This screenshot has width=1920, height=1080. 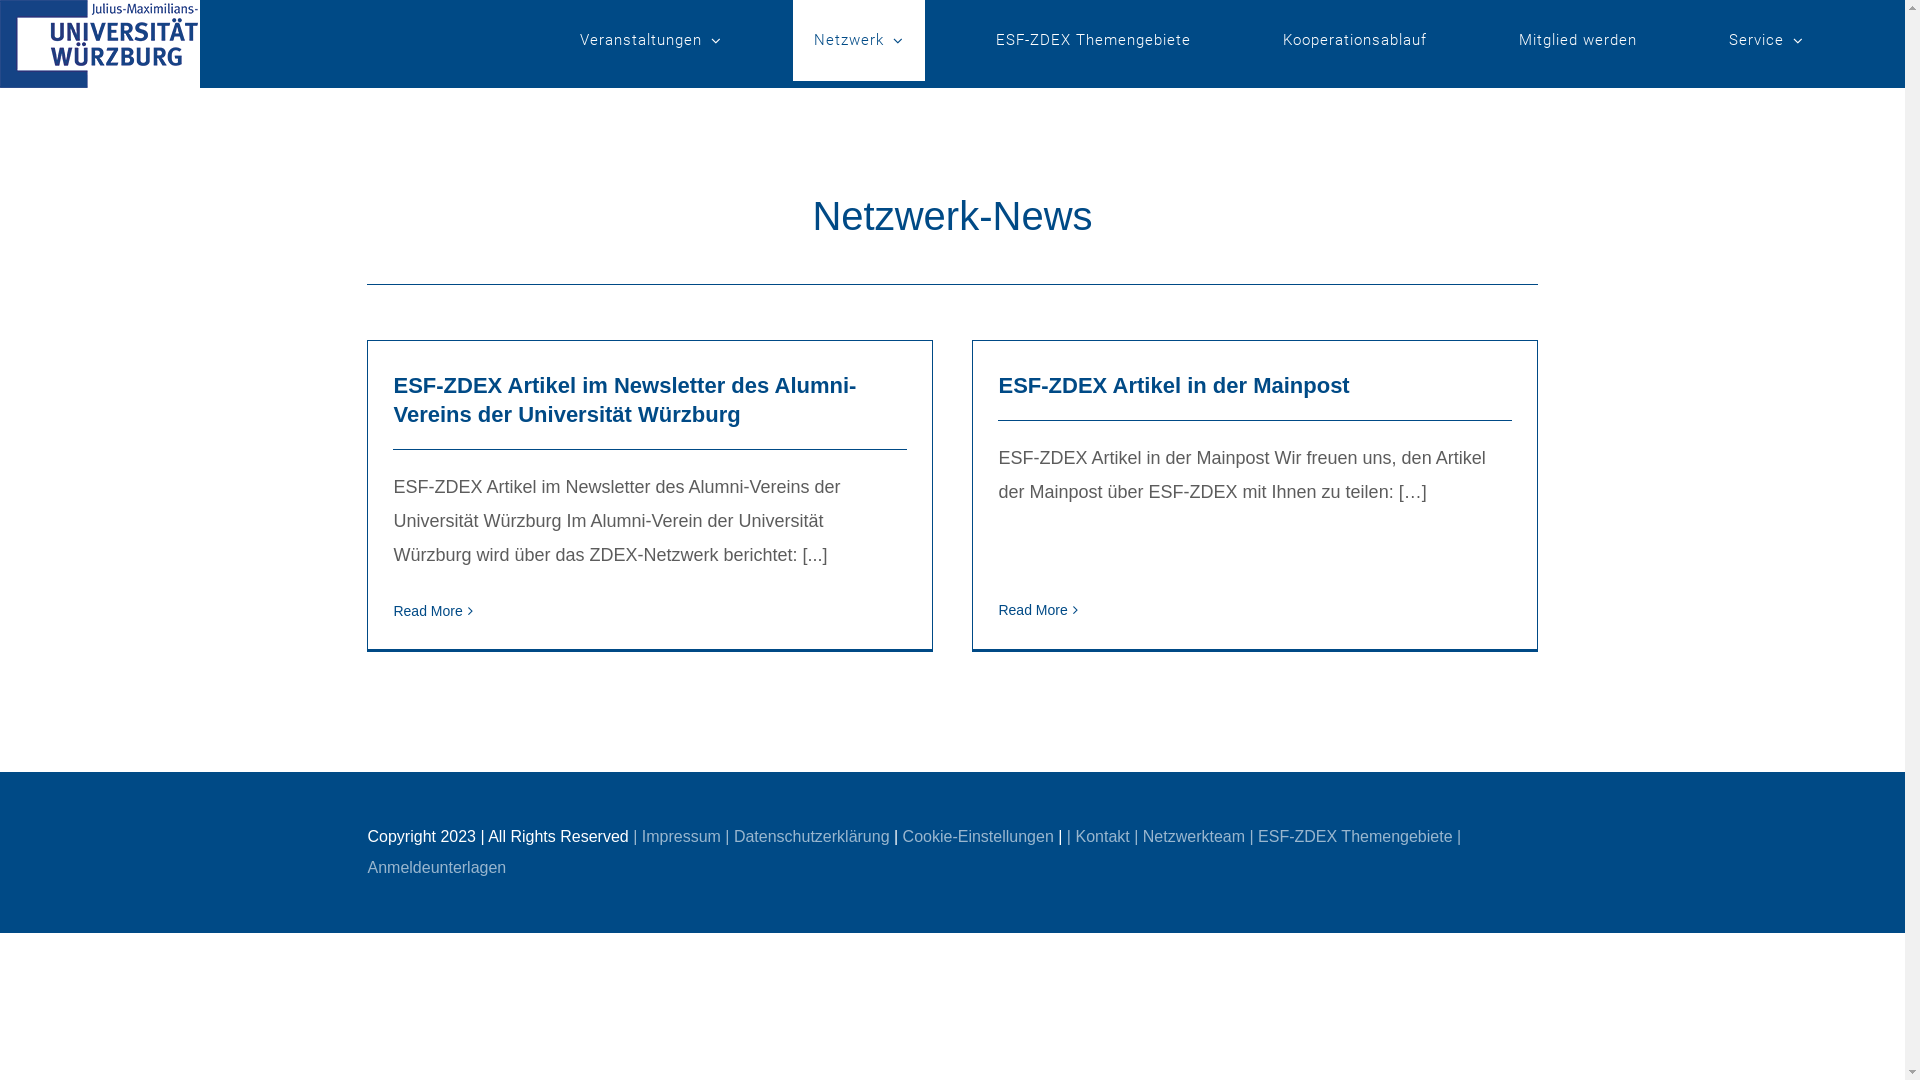 I want to click on | Kontakt, so click(x=1098, y=836).